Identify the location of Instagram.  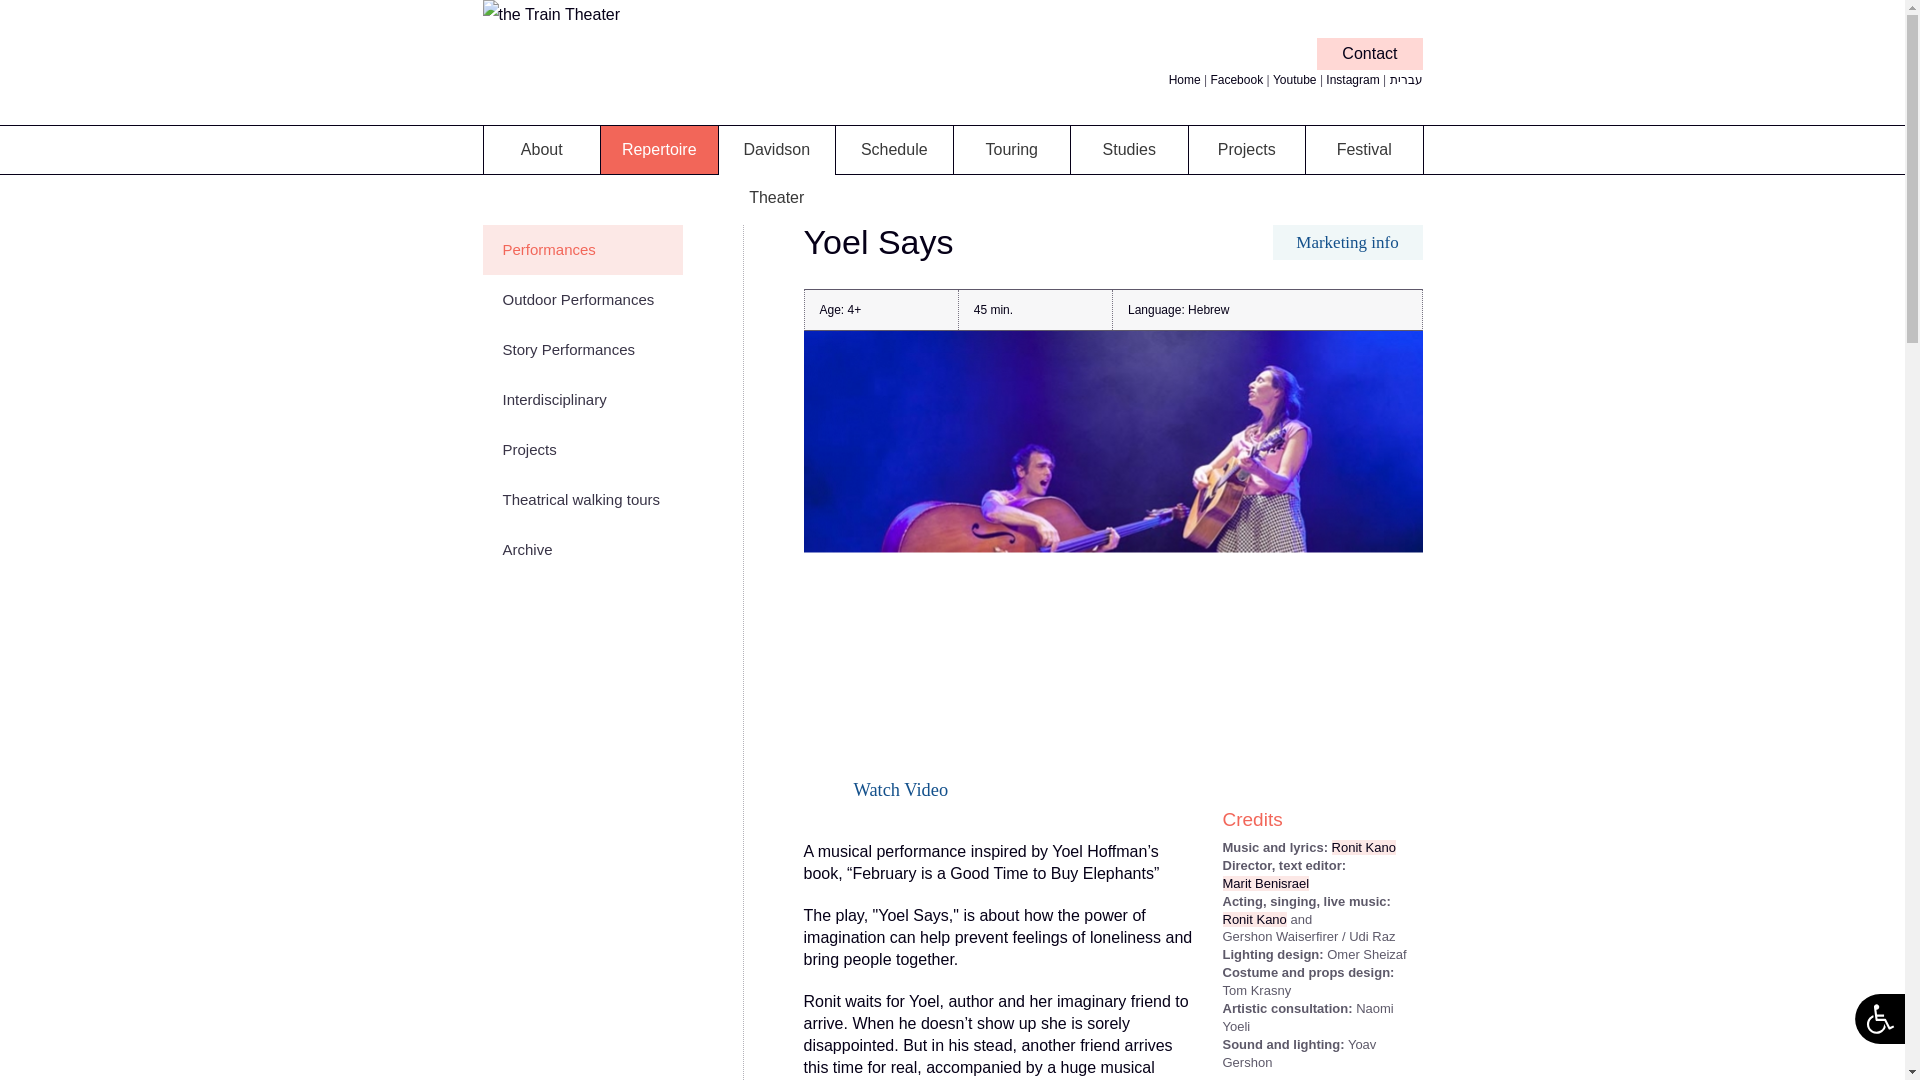
(1352, 80).